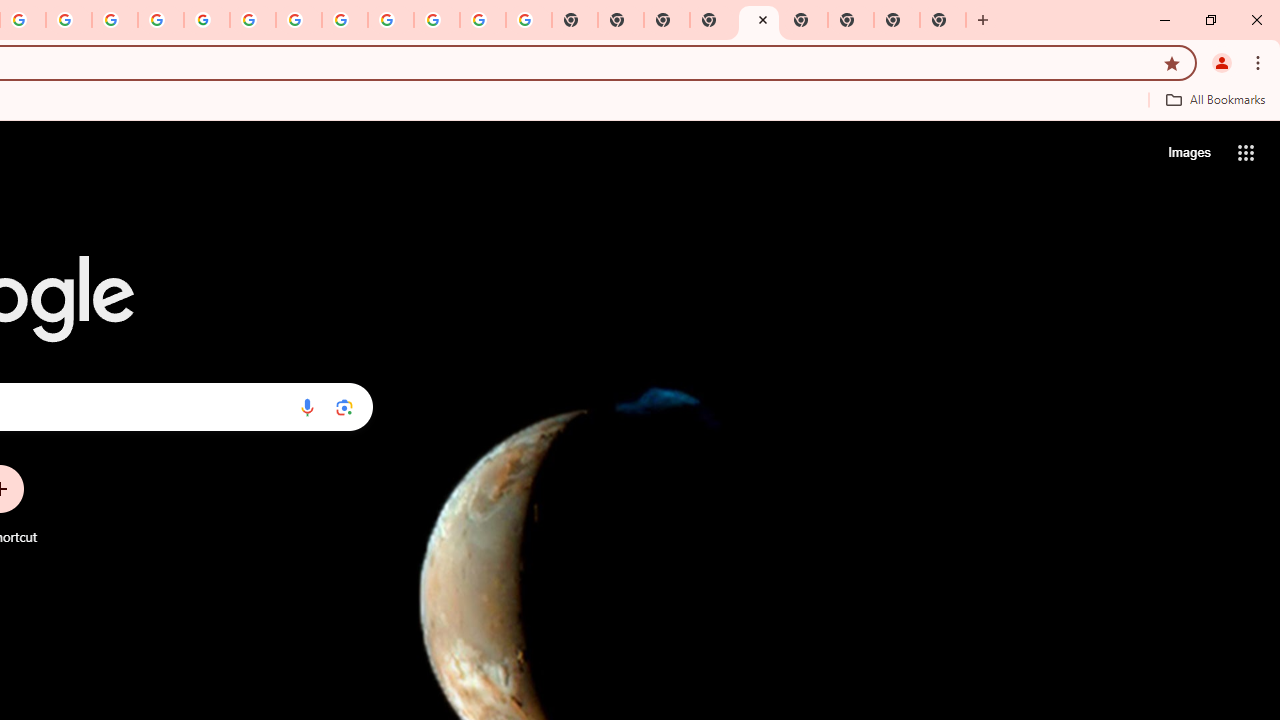 This screenshot has height=720, width=1280. Describe the element at coordinates (528, 20) in the screenshot. I see `Google Images` at that location.